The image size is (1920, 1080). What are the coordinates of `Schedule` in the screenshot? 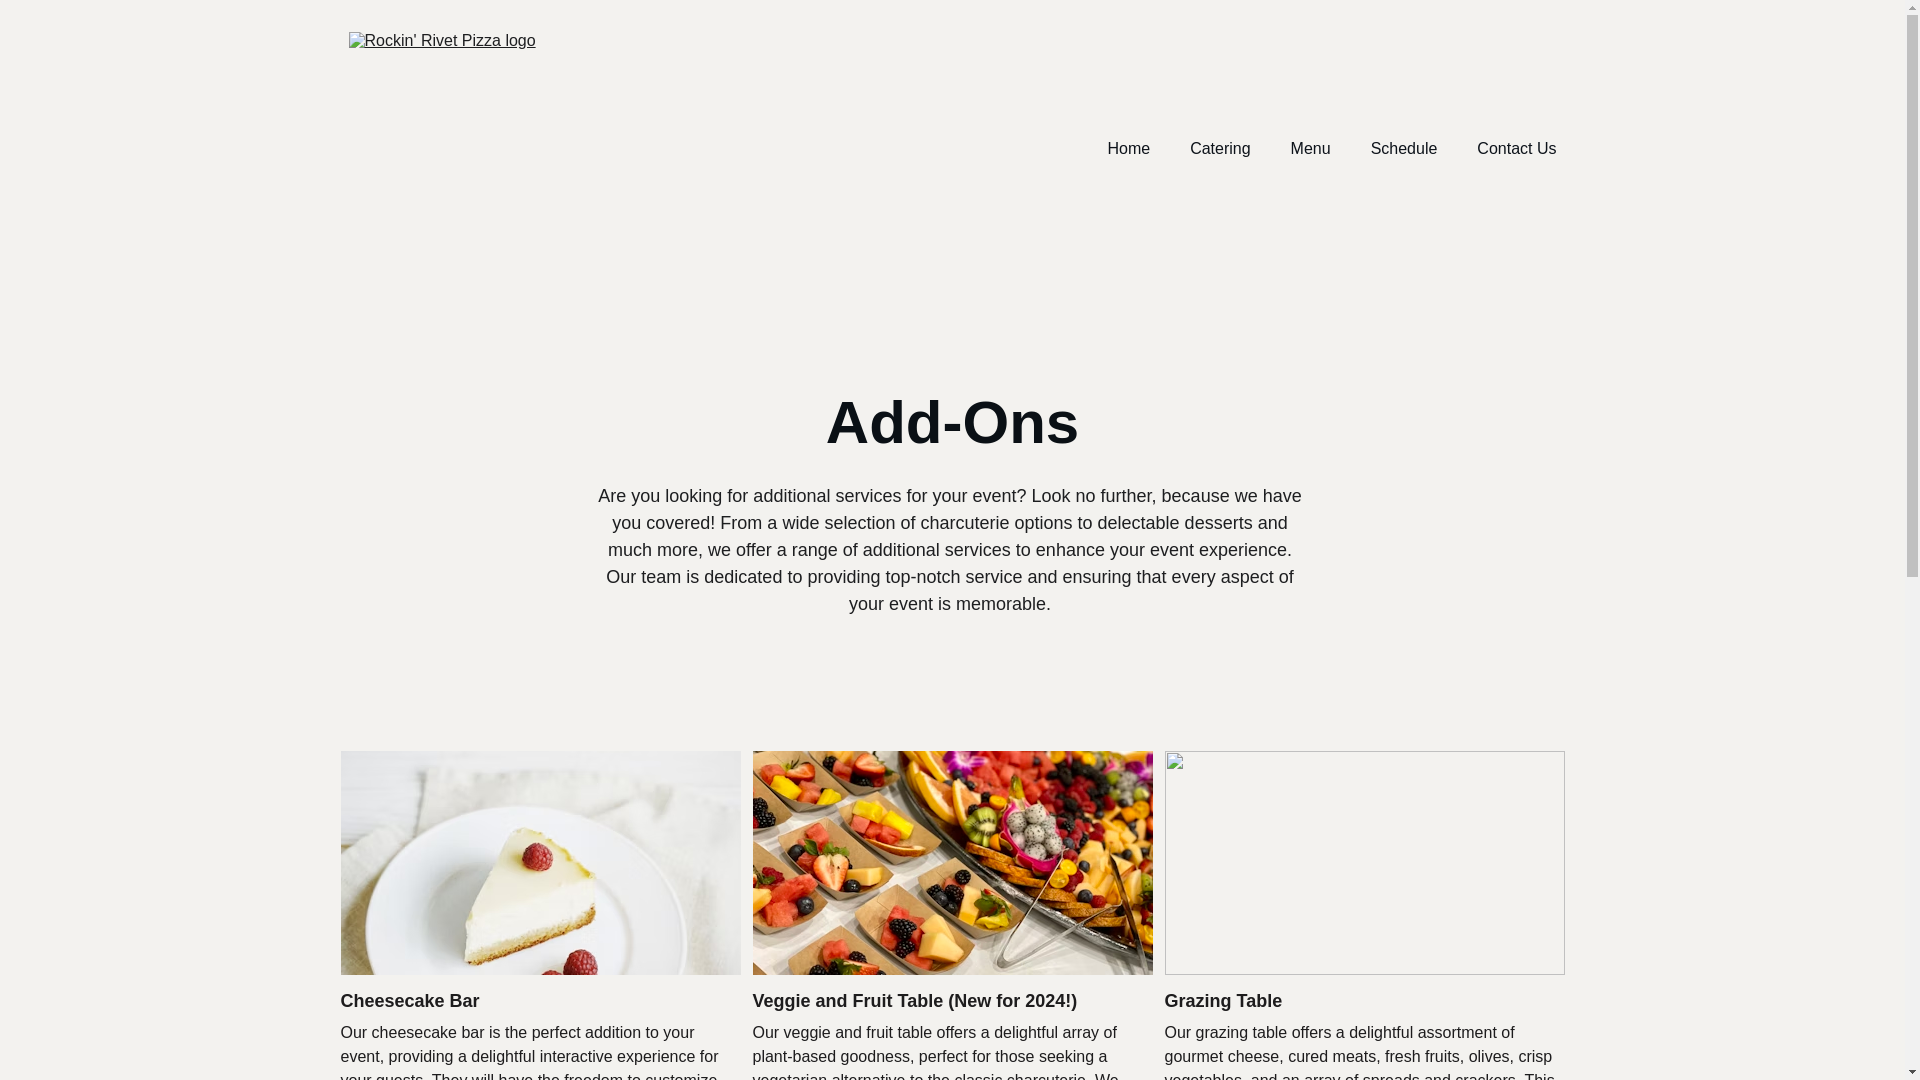 It's located at (1404, 148).